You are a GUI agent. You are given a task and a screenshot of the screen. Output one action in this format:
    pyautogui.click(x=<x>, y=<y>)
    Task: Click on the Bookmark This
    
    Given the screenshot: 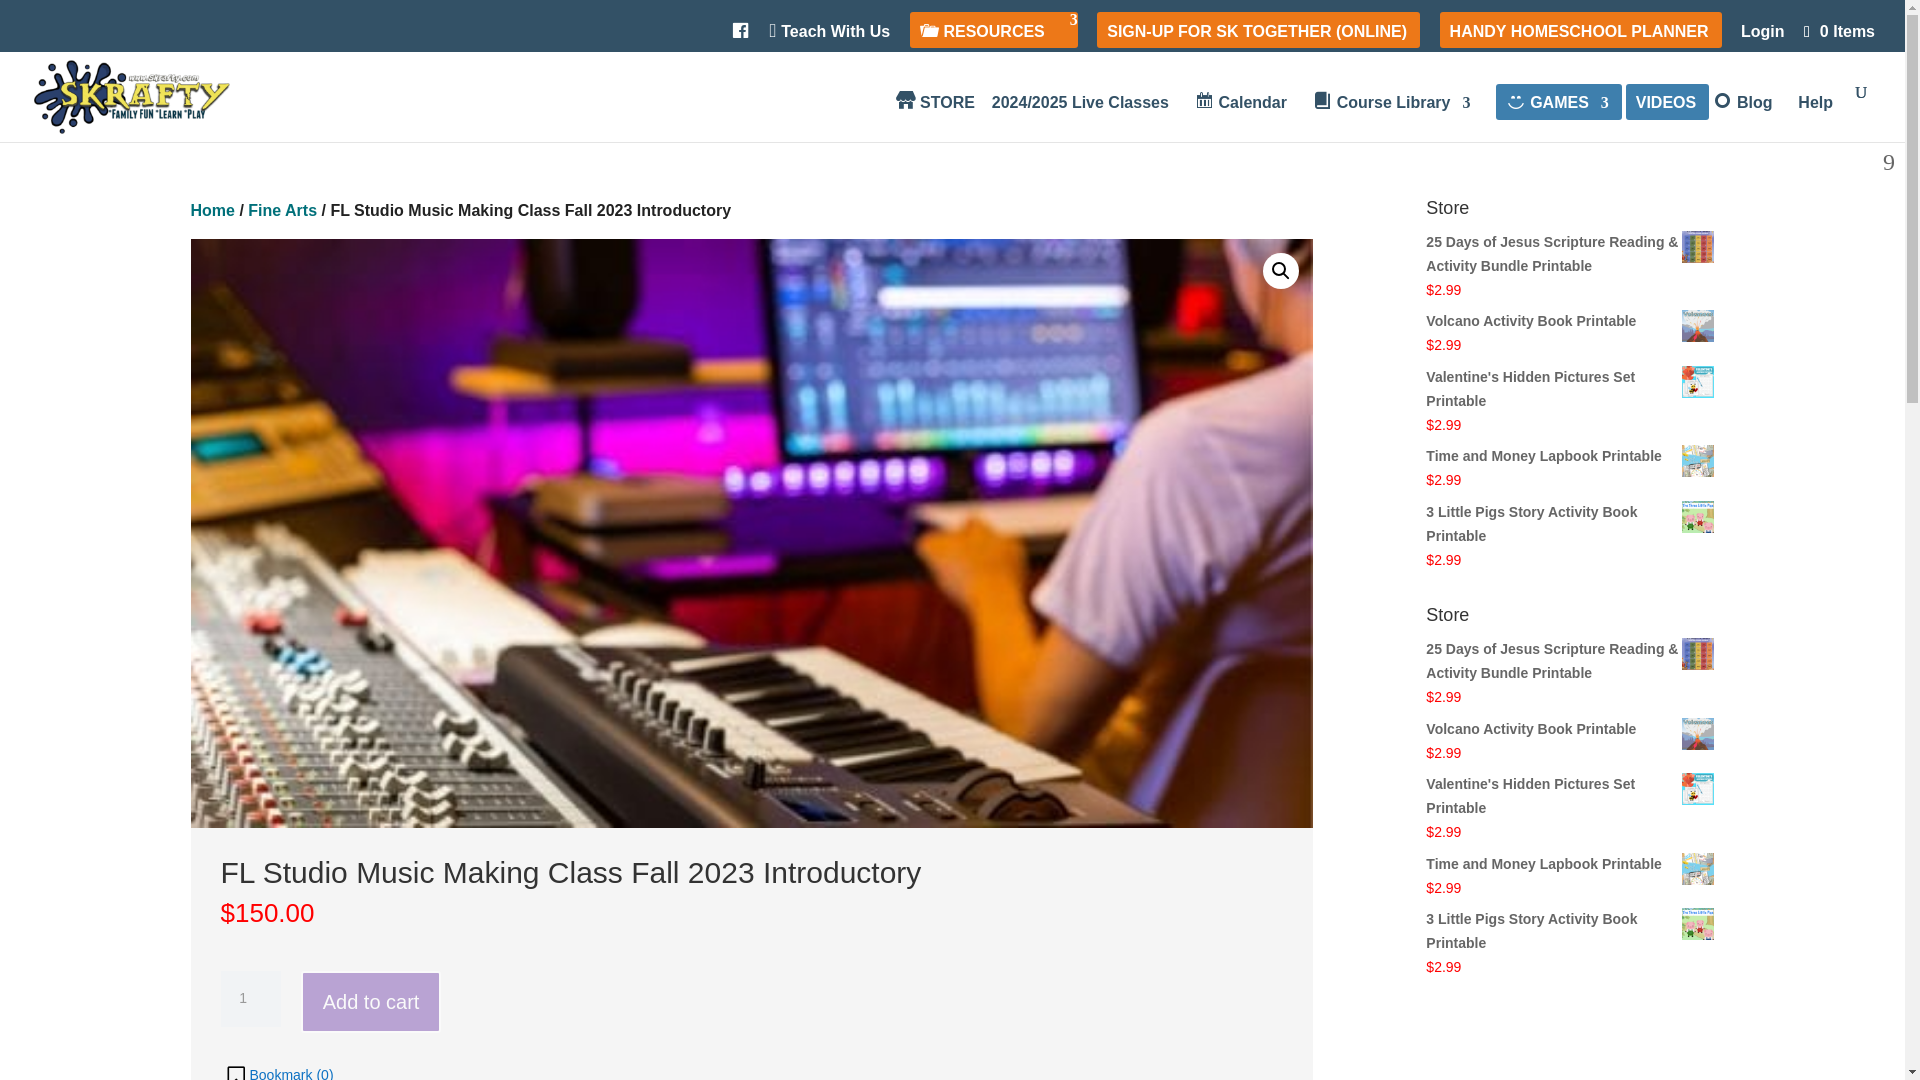 What is the action you would take?
    pyautogui.click(x=278, y=1070)
    